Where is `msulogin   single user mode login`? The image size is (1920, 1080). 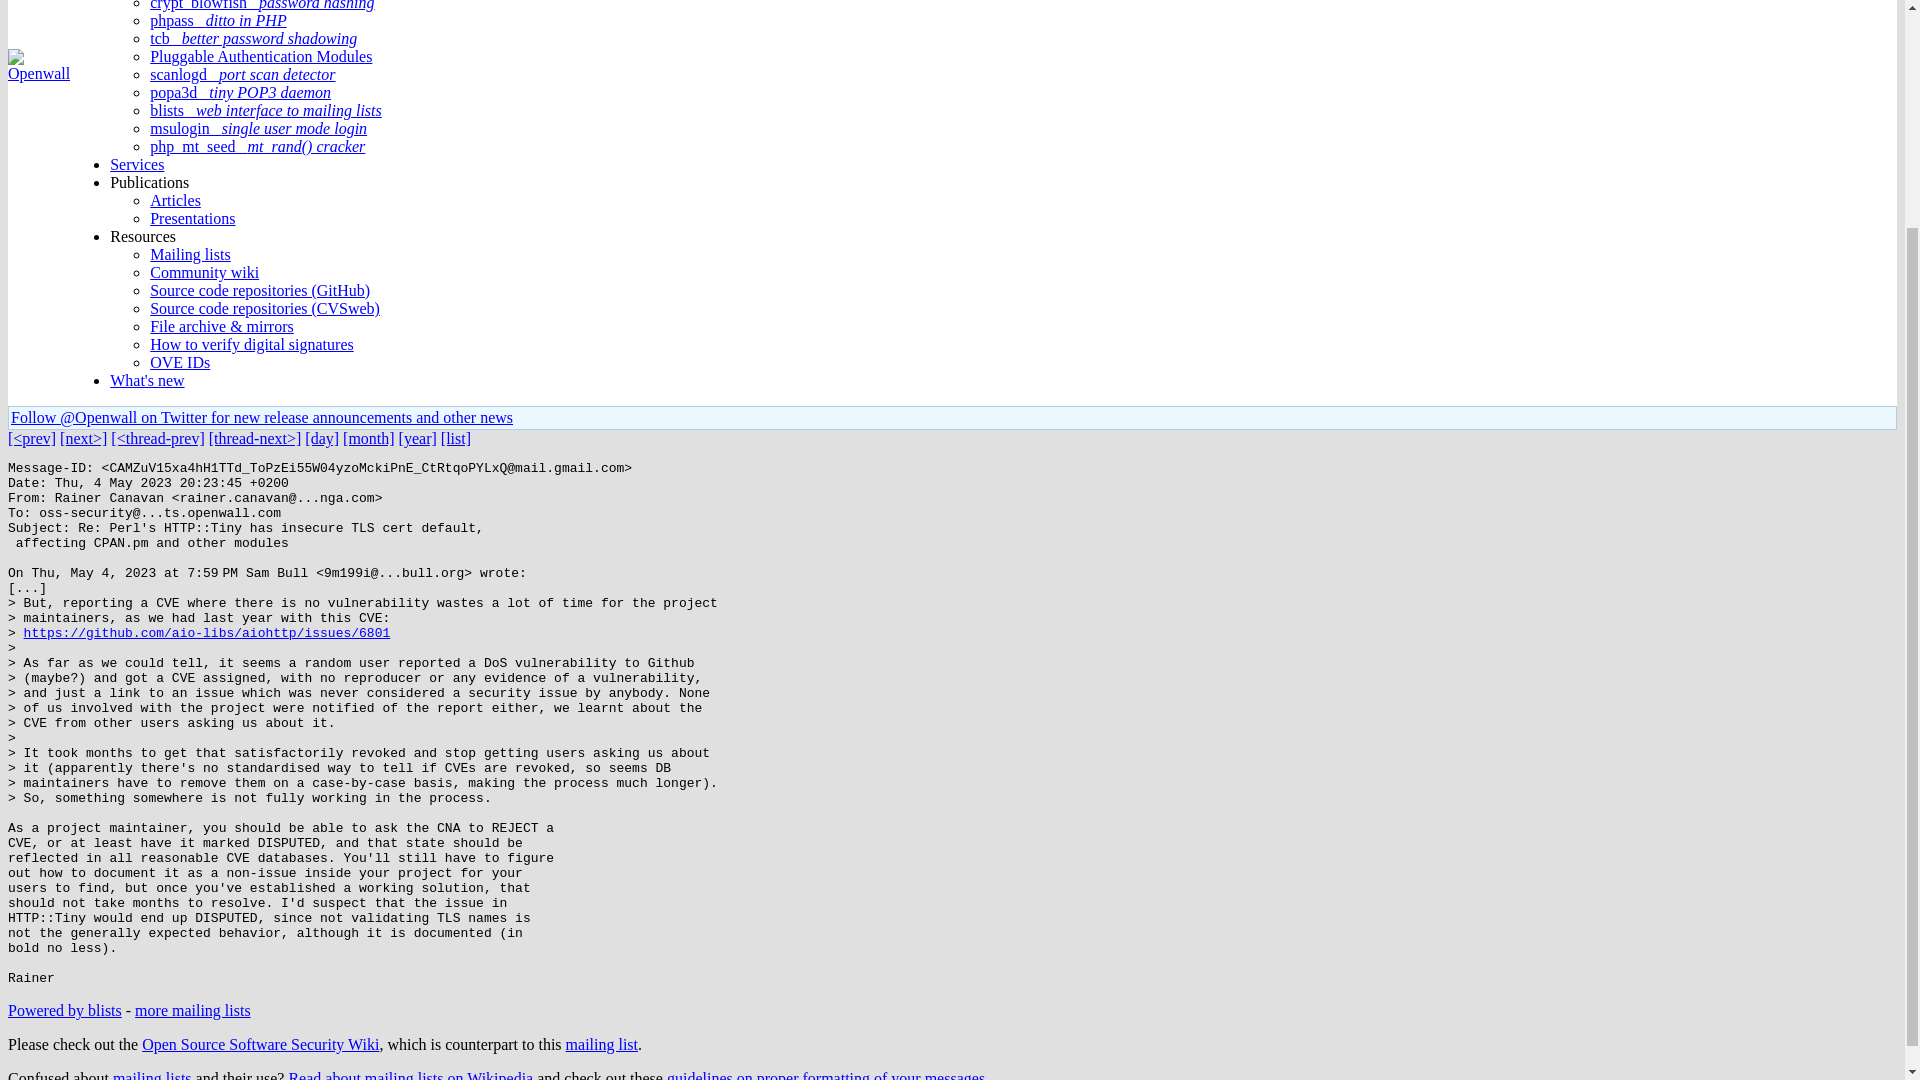
msulogin   single user mode login is located at coordinates (258, 128).